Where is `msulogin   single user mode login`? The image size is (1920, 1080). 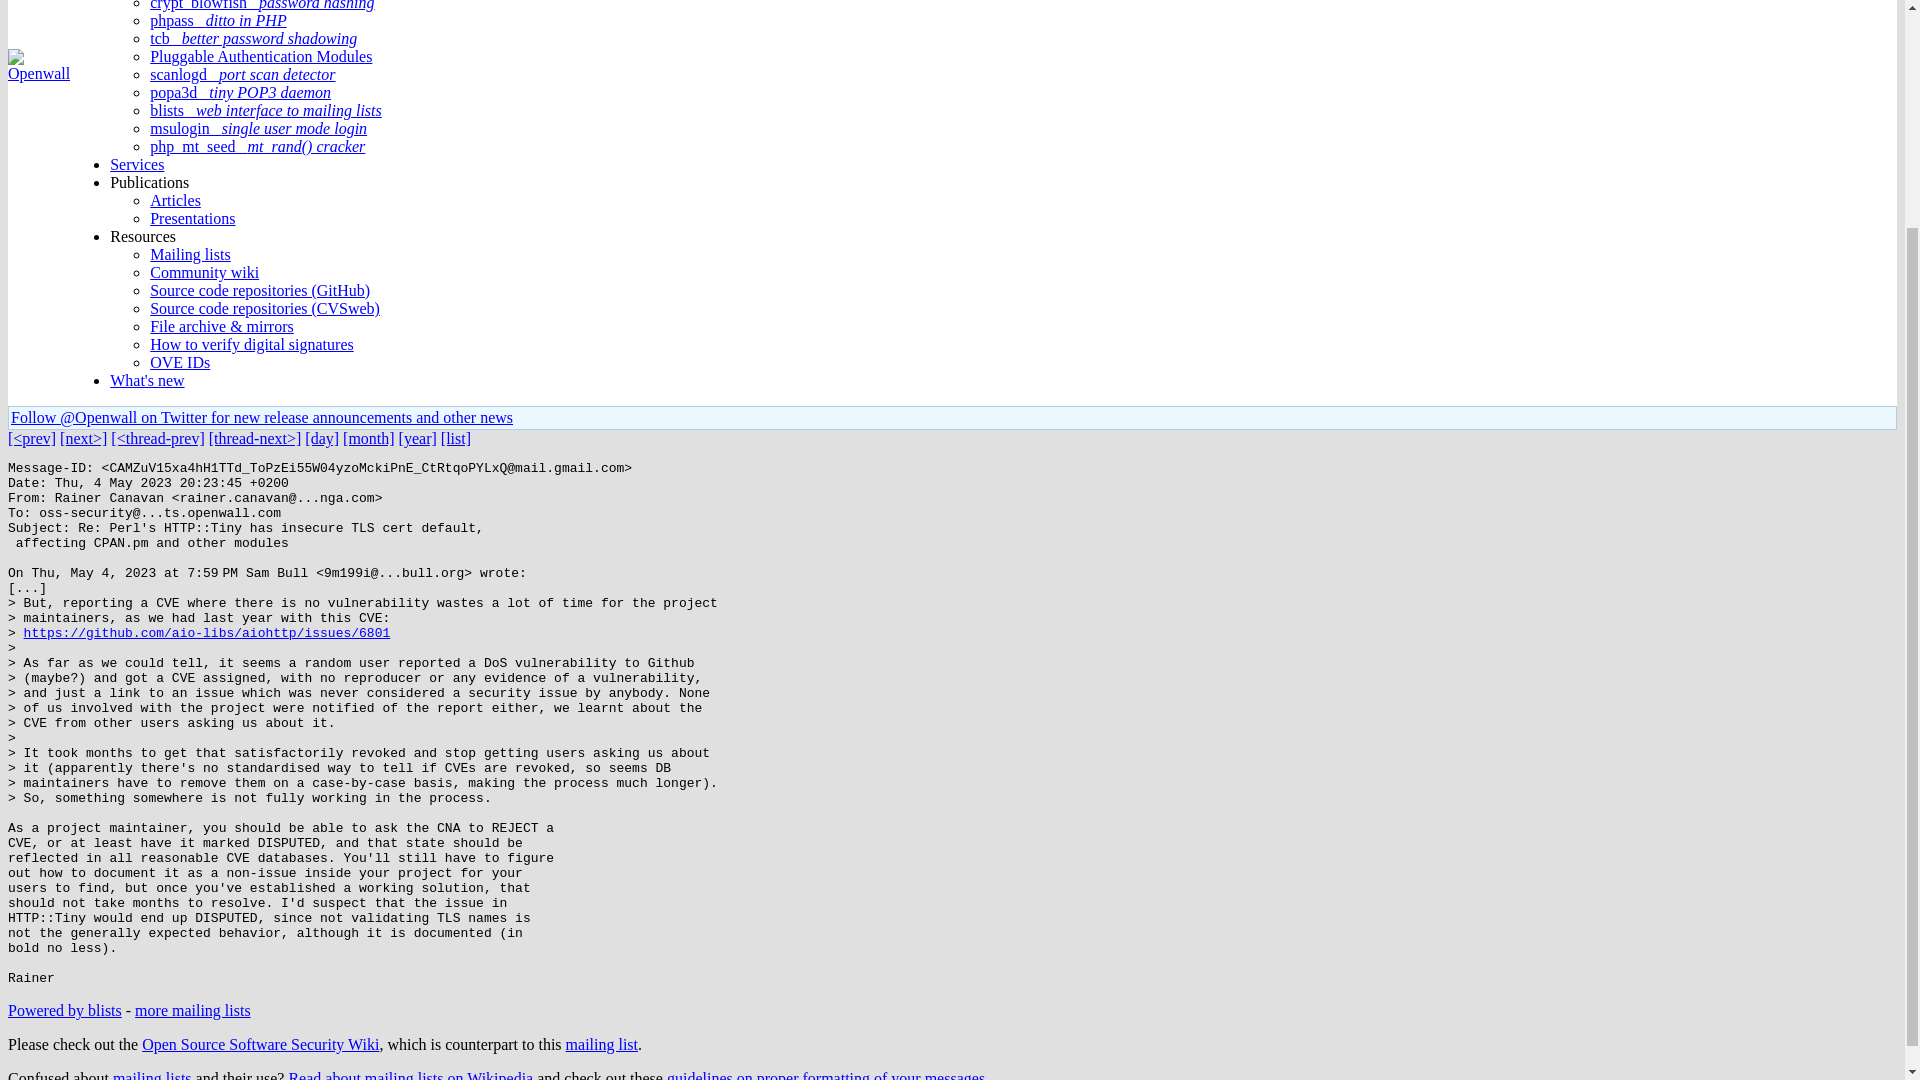
msulogin   single user mode login is located at coordinates (258, 128).